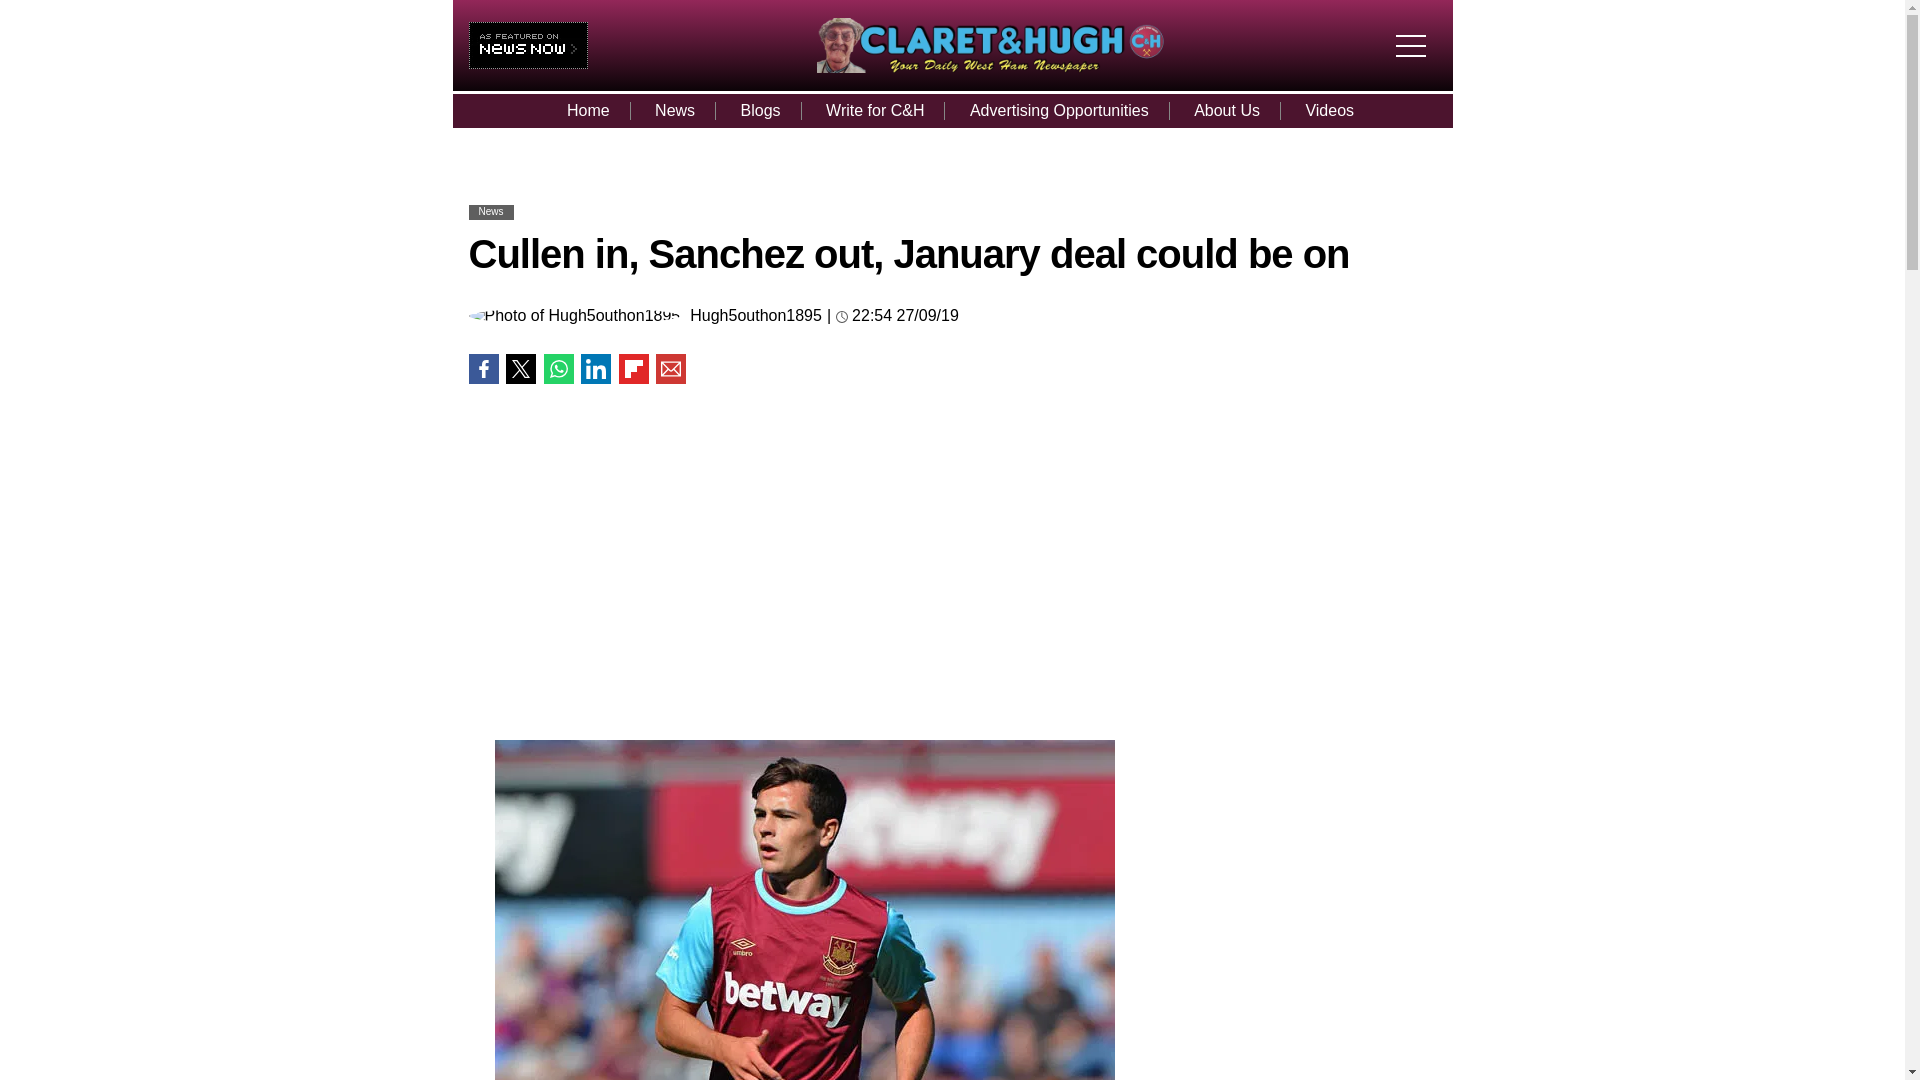 This screenshot has height=1080, width=1920. What do you see at coordinates (1226, 110) in the screenshot?
I see `About Us` at bounding box center [1226, 110].